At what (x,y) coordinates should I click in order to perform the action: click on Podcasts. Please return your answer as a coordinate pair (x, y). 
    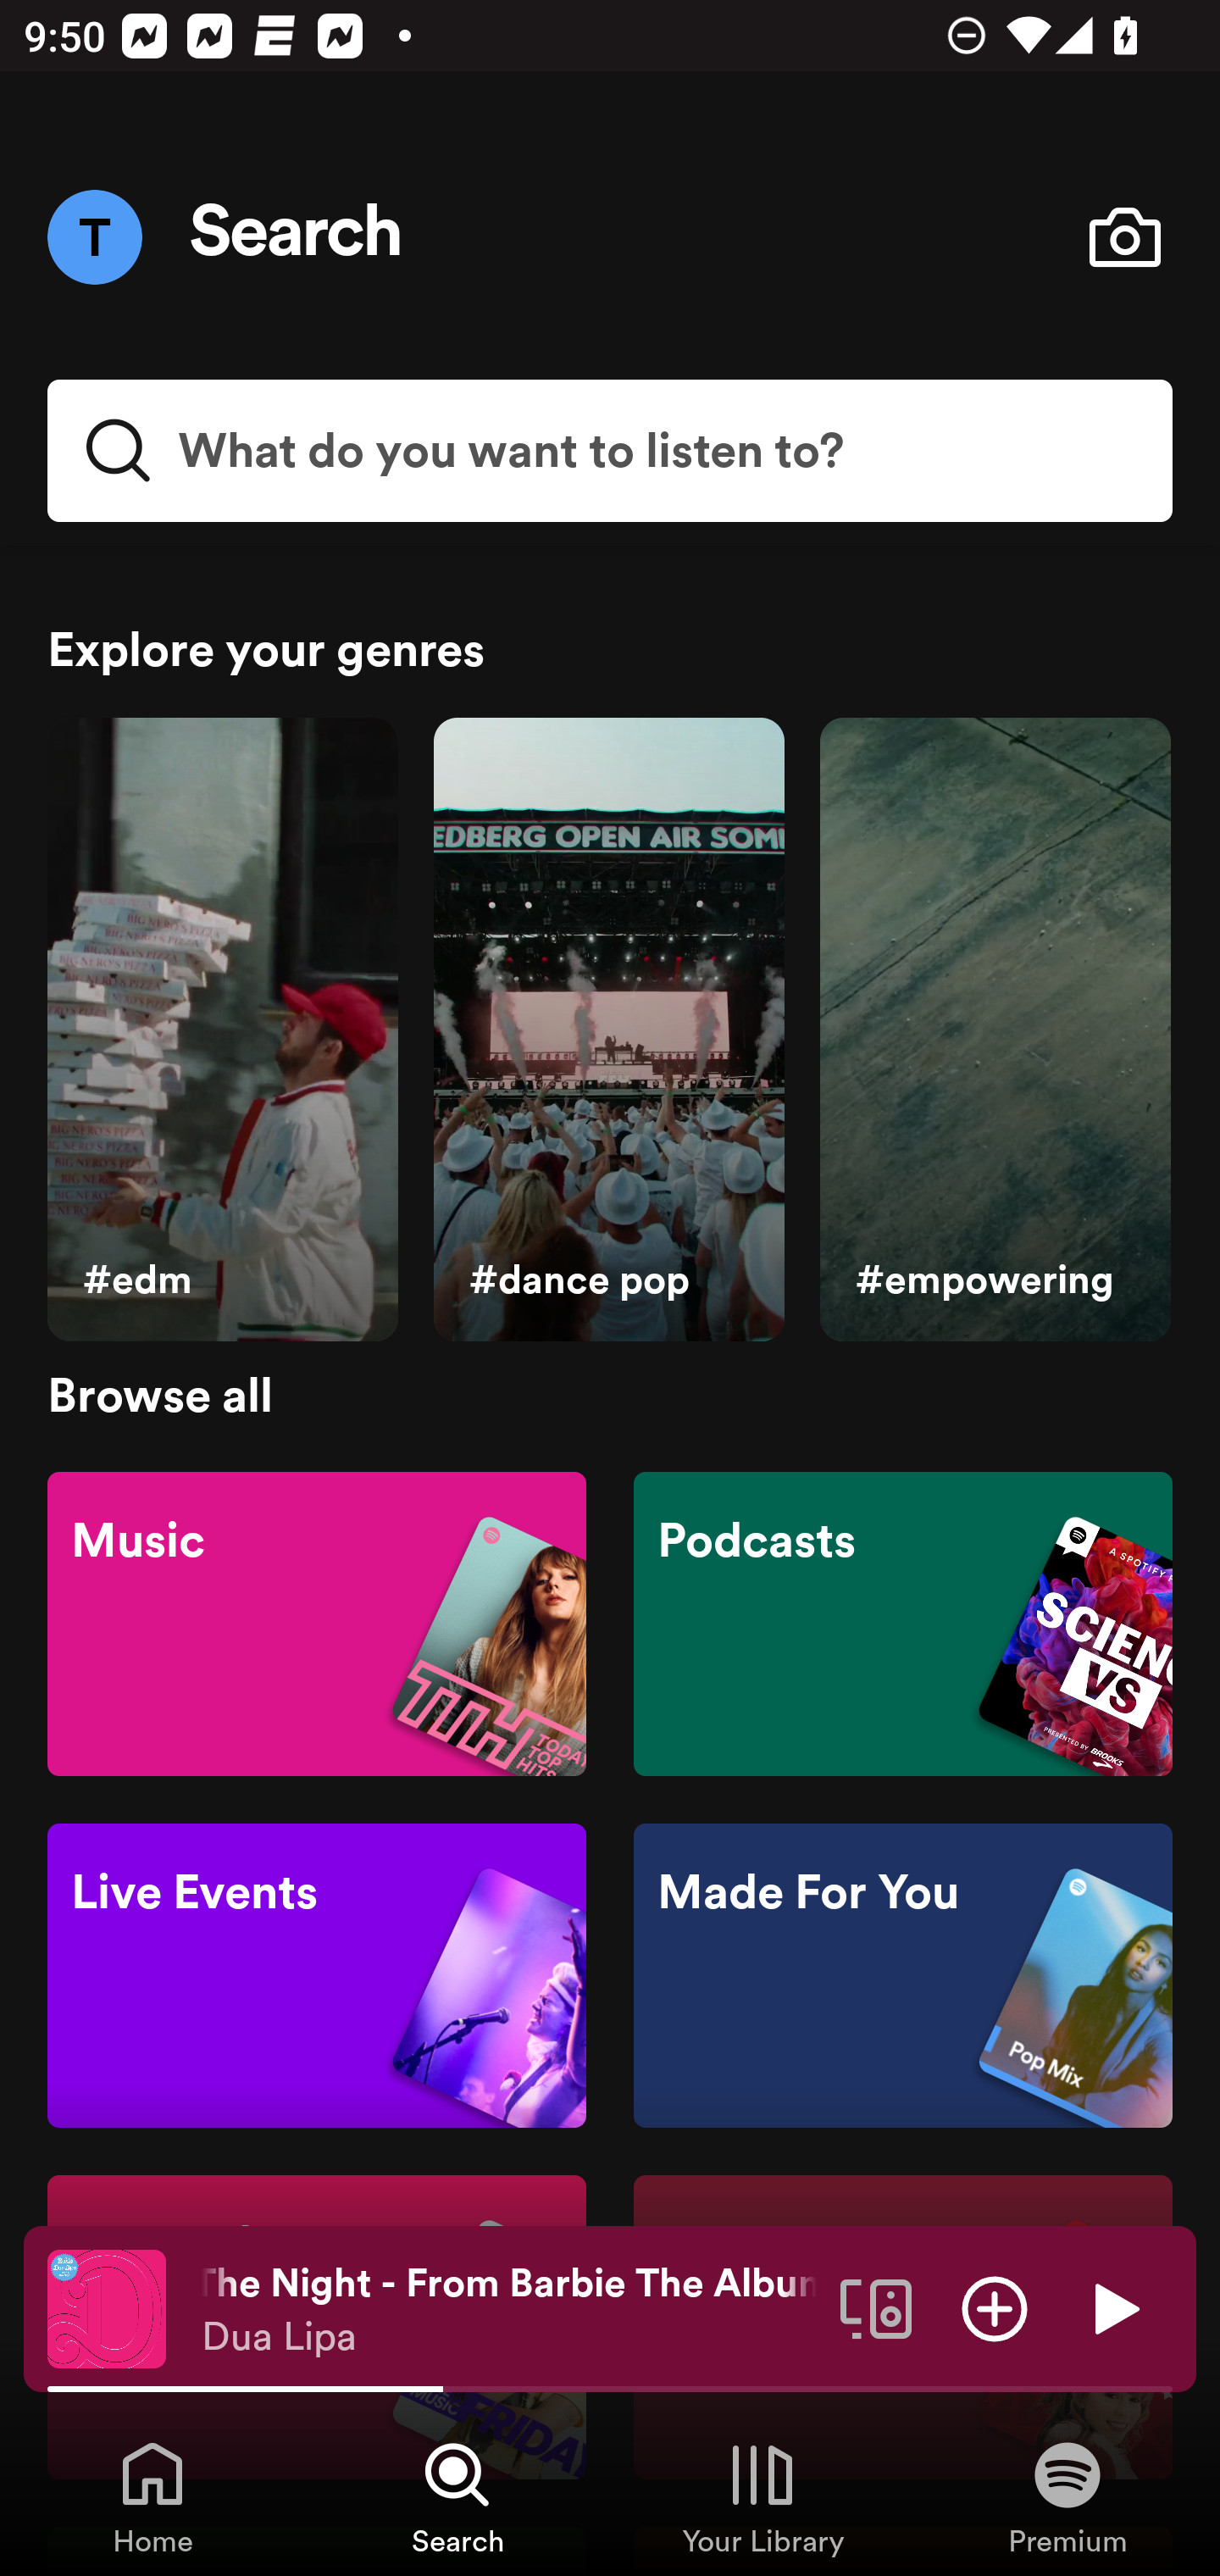
    Looking at the image, I should click on (902, 1622).